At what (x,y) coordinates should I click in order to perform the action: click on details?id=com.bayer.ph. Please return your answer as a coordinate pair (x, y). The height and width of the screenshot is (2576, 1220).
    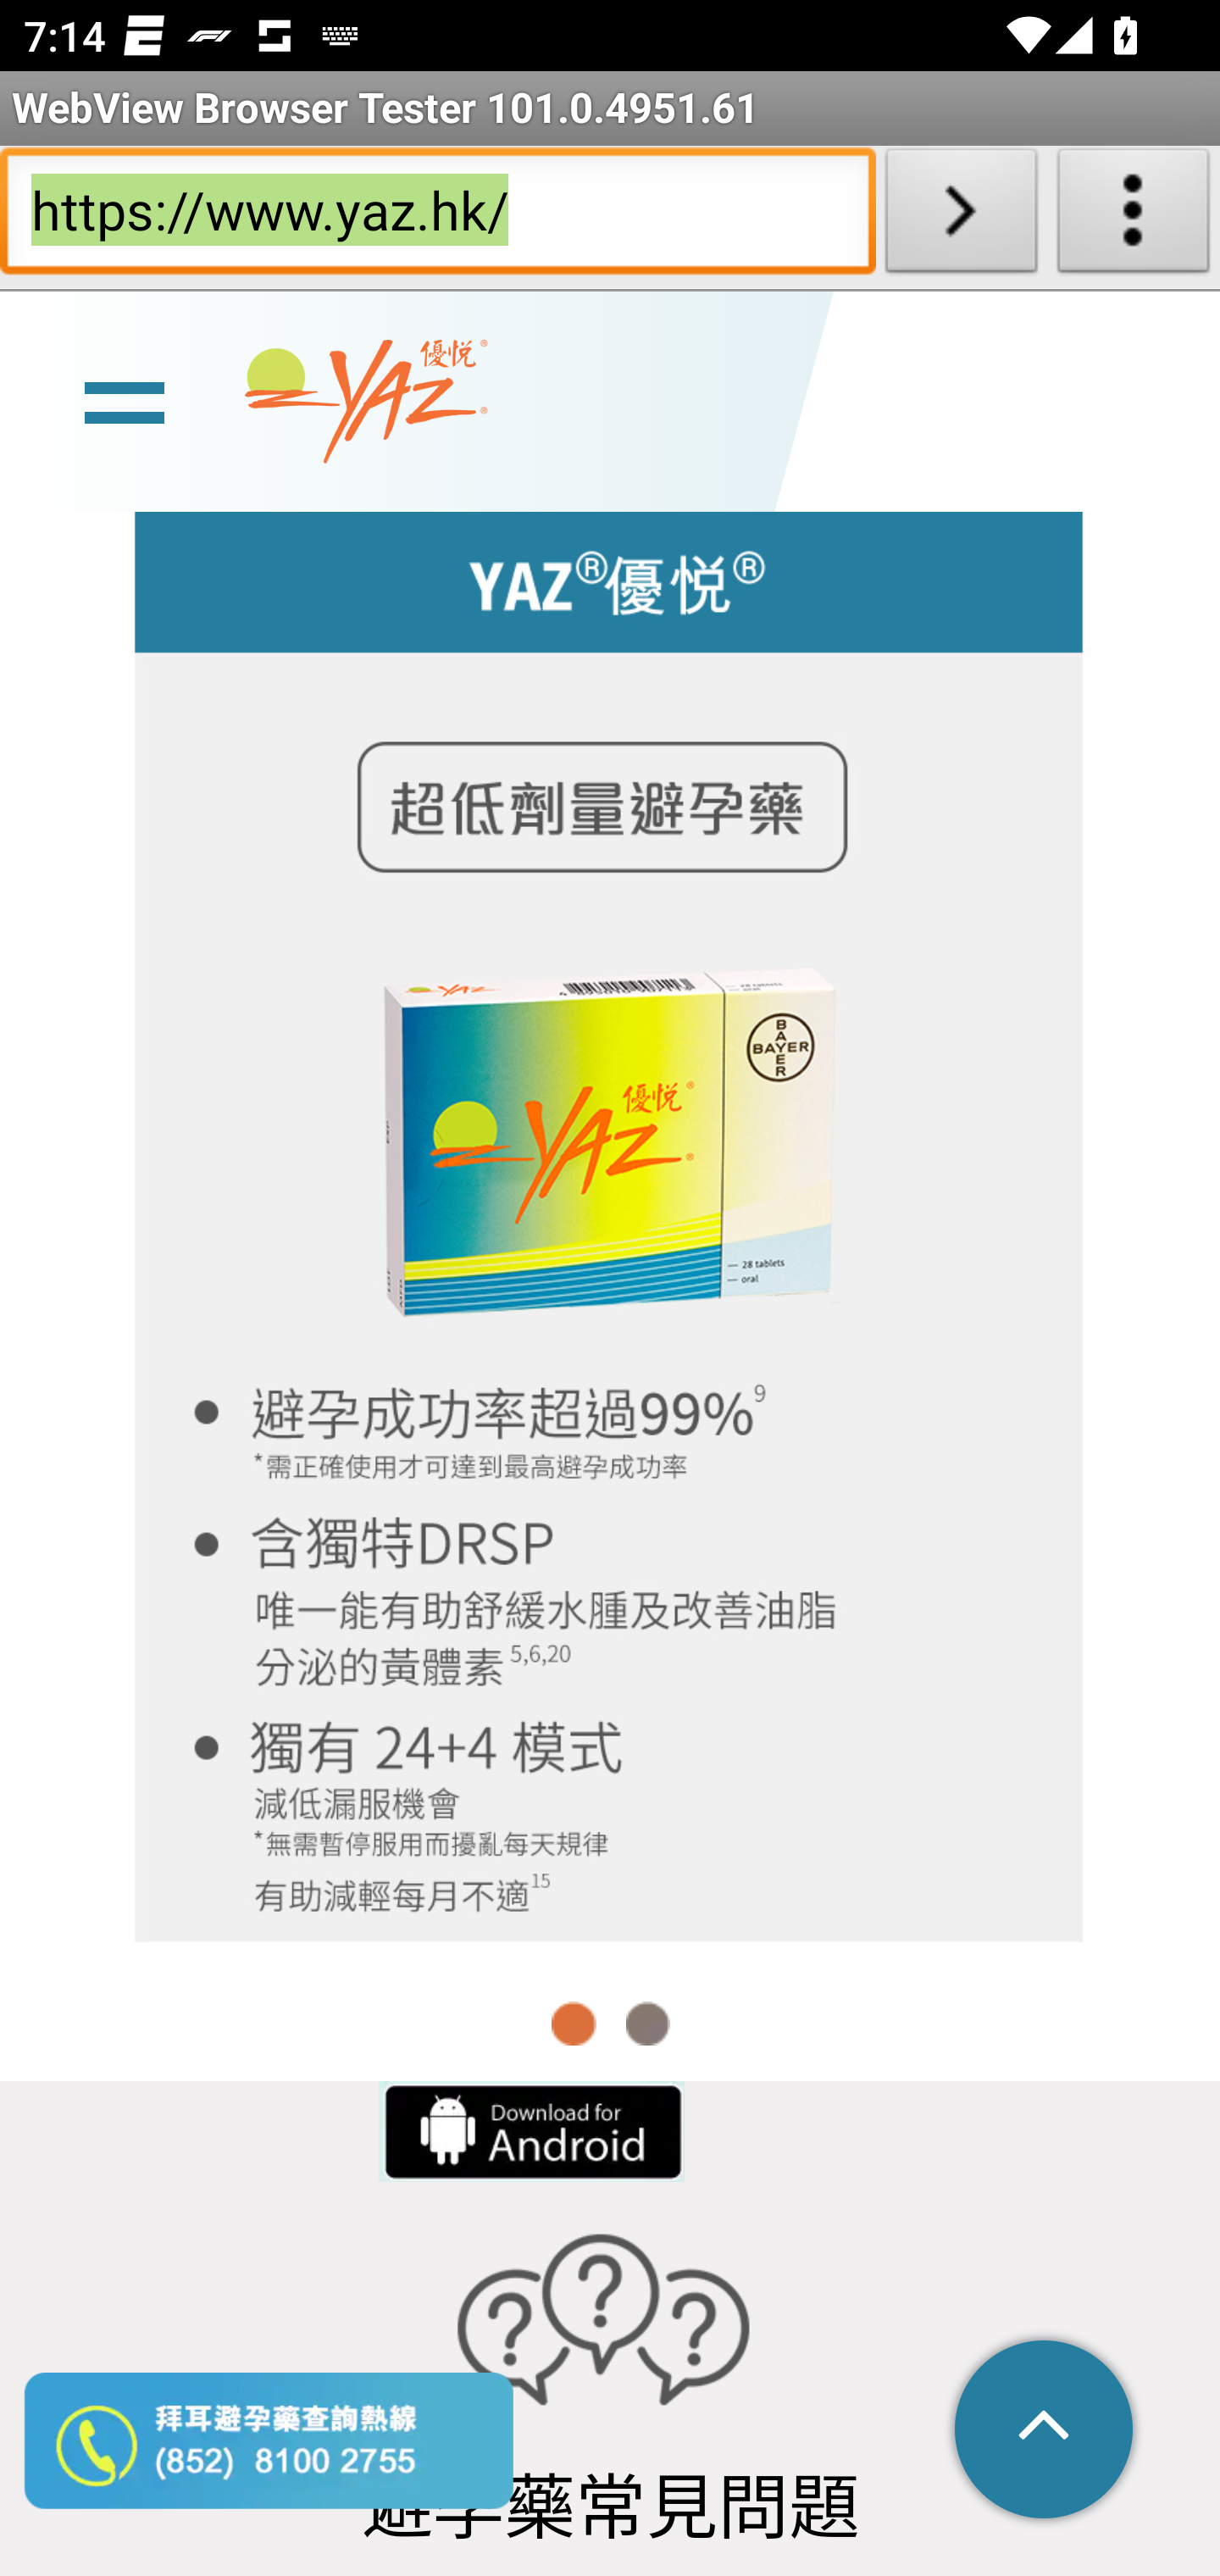
    Looking at the image, I should click on (530, 2130).